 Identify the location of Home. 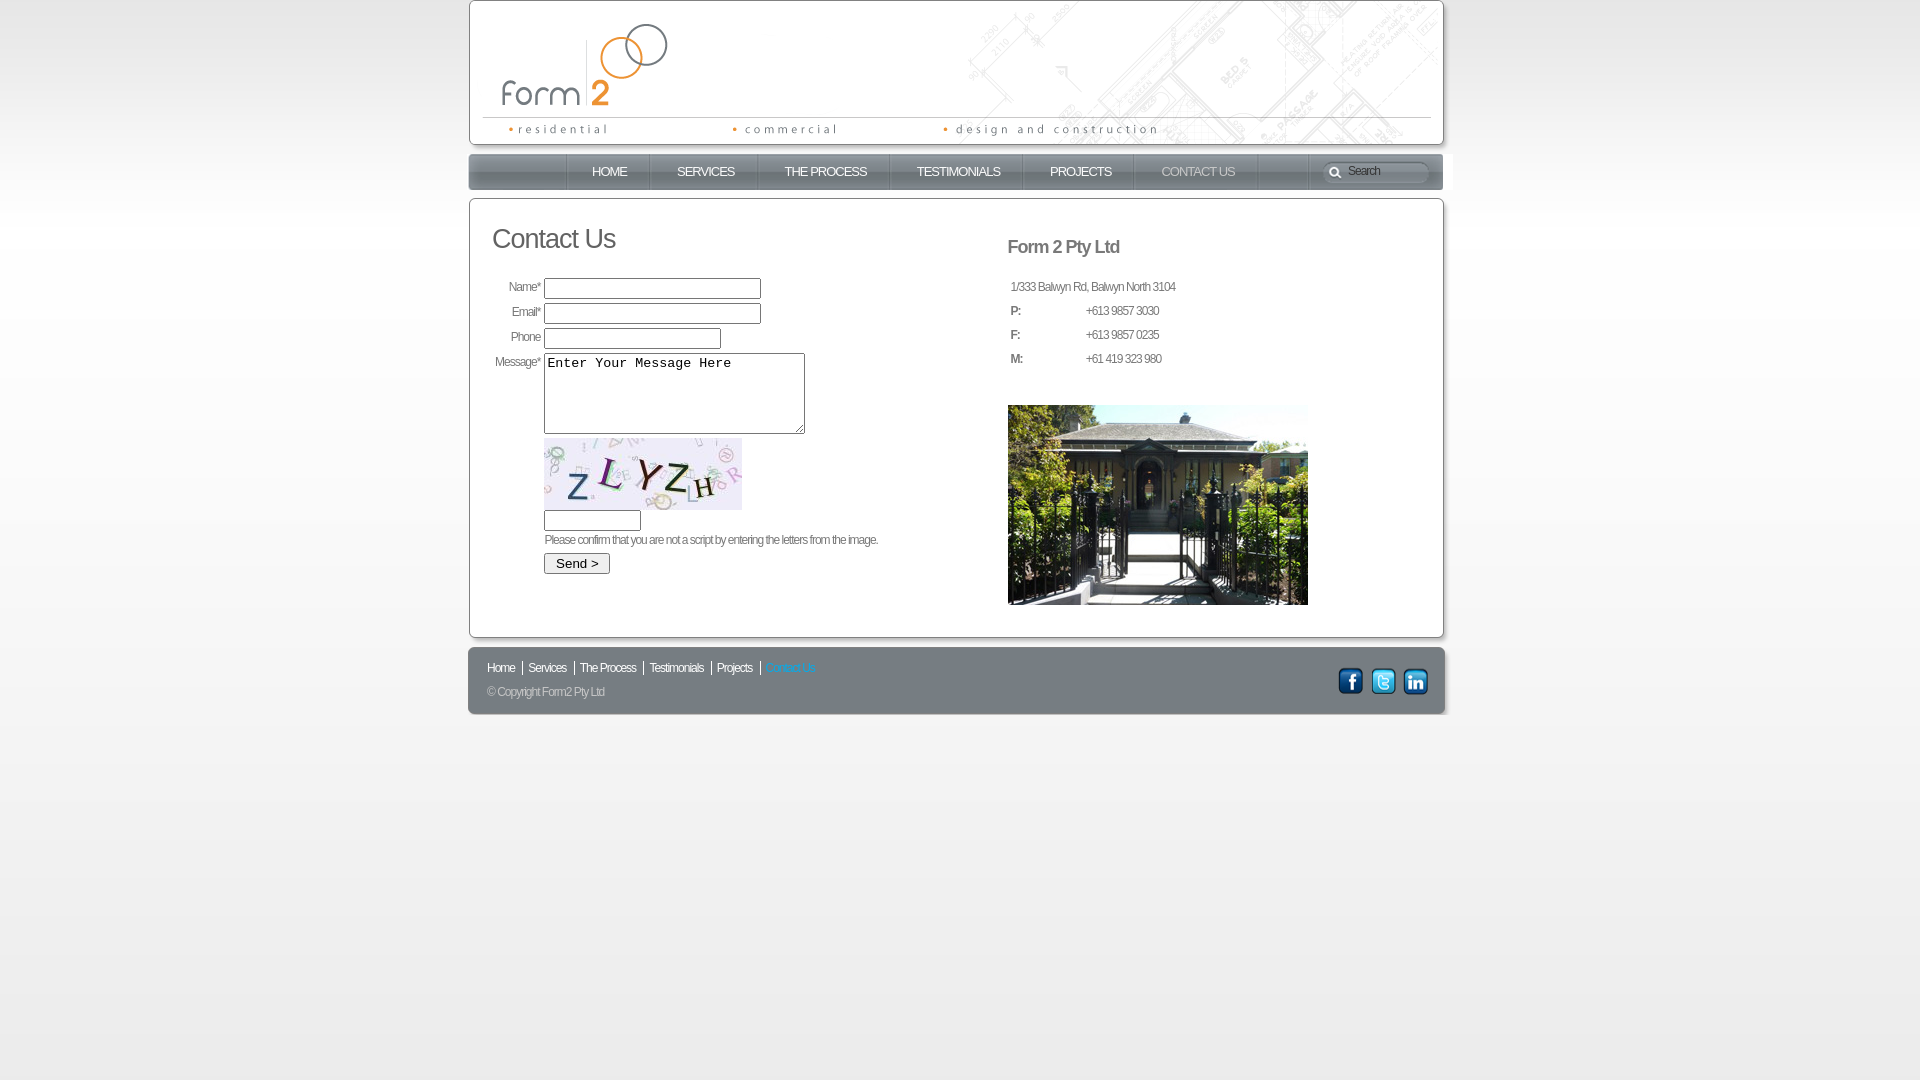
(501, 667).